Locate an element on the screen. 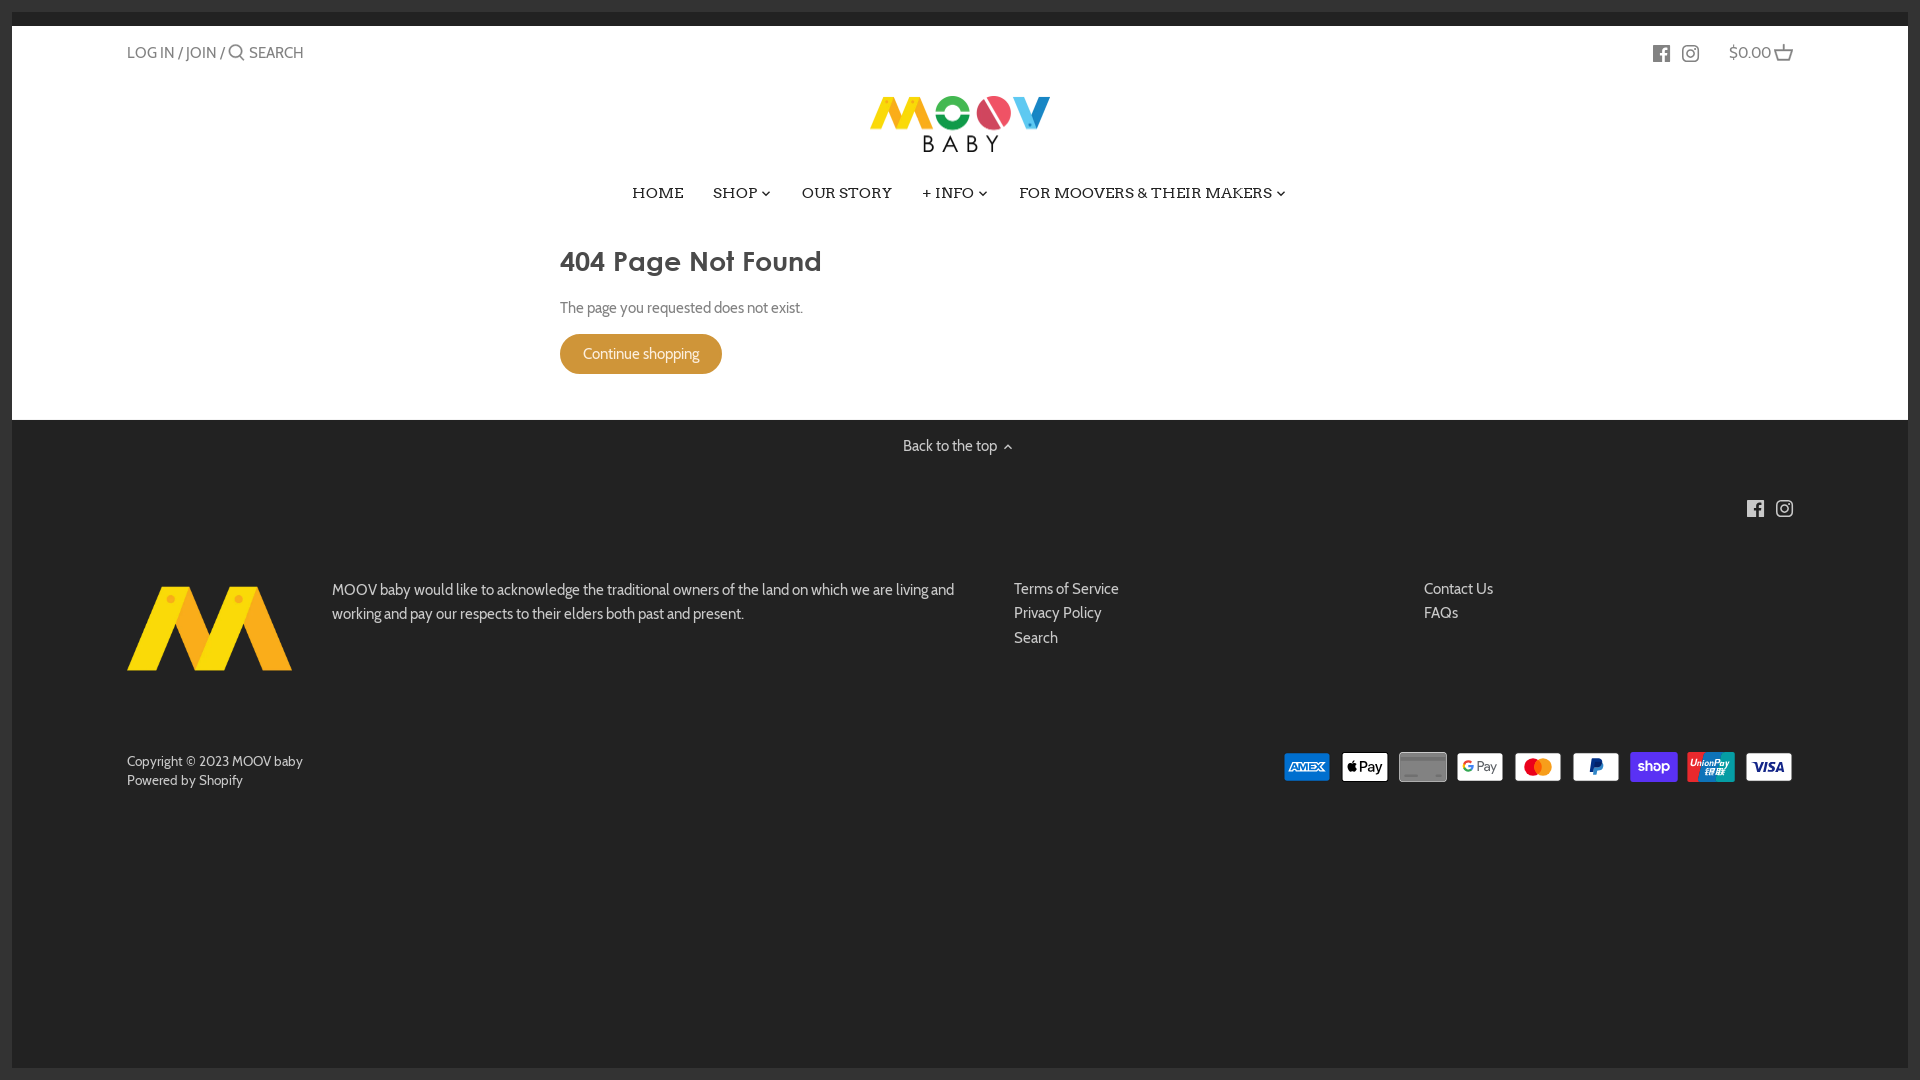  FOR MOOVERS & THEIR MAKERS is located at coordinates (1146, 196).